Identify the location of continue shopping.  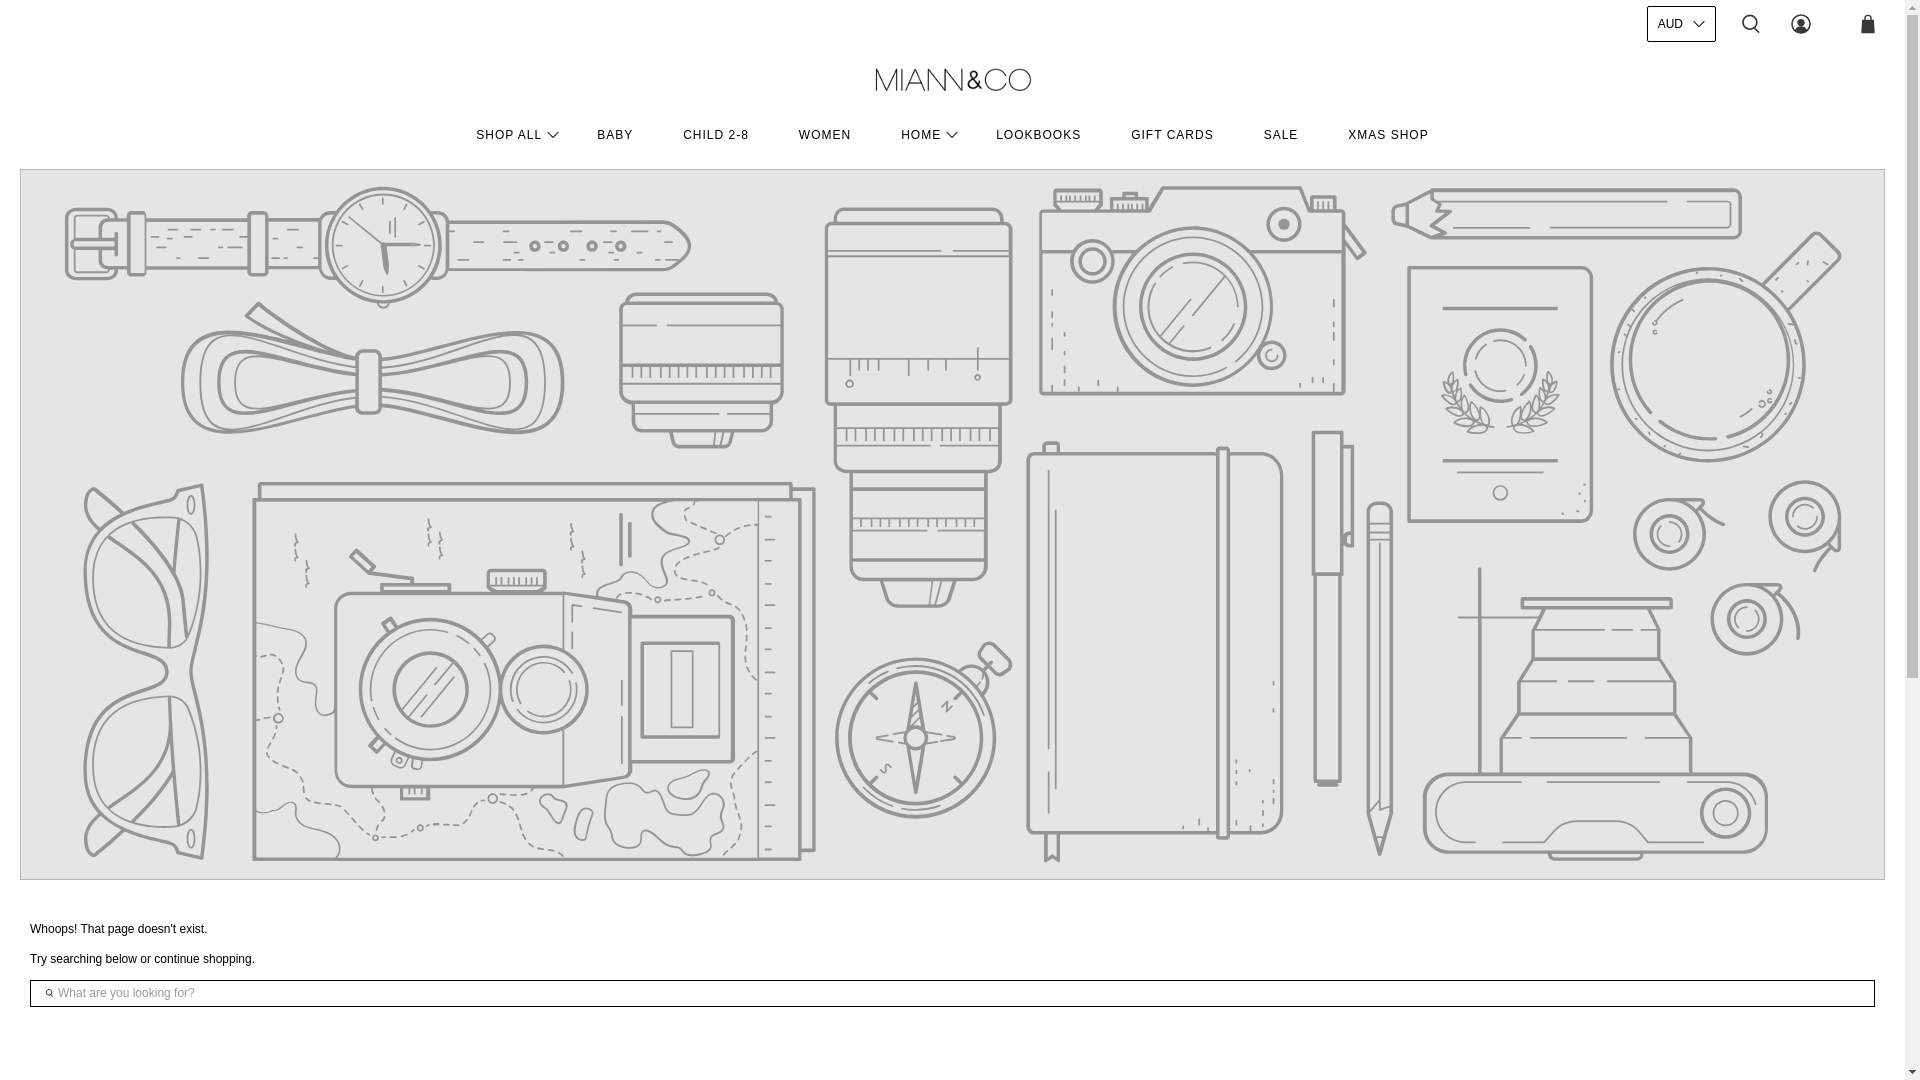
(202, 959).